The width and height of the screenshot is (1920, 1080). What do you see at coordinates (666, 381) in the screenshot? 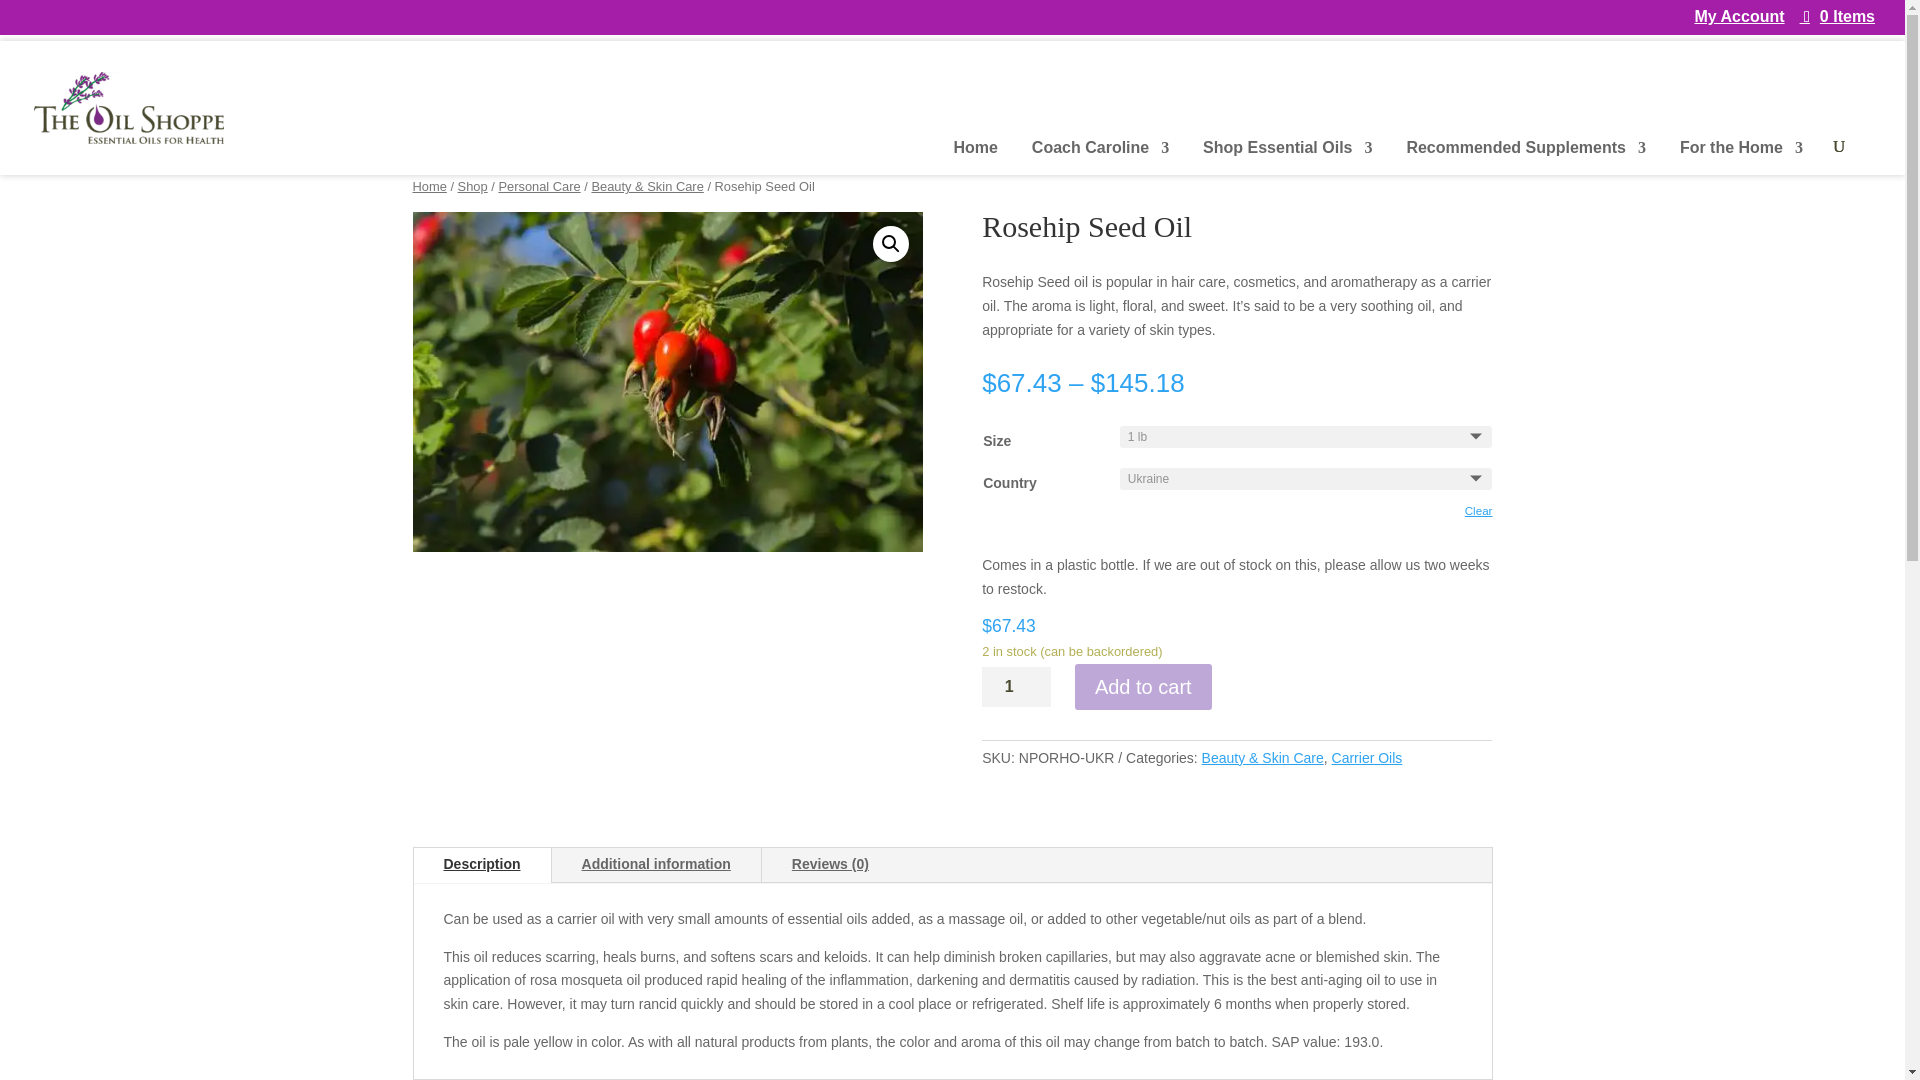
I see `Rosehip seed` at bounding box center [666, 381].